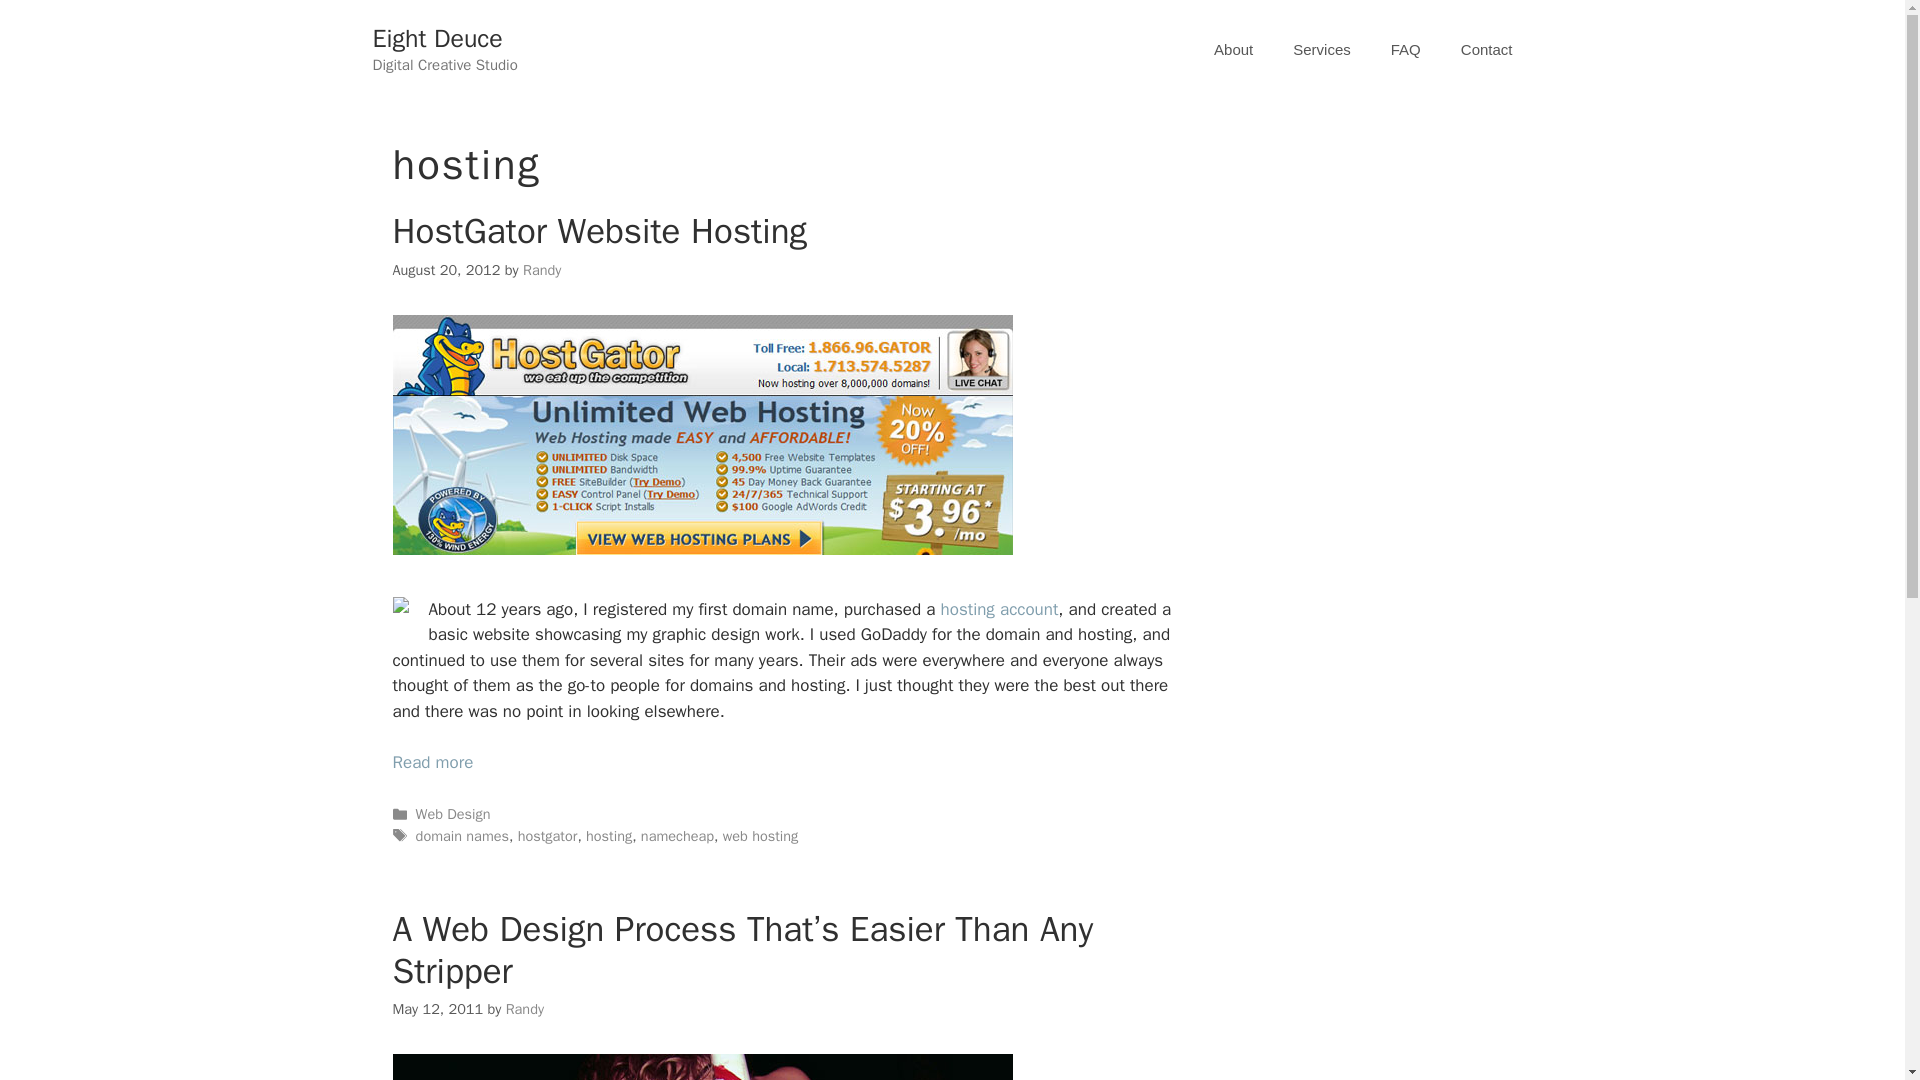  I want to click on Services, so click(1321, 50).